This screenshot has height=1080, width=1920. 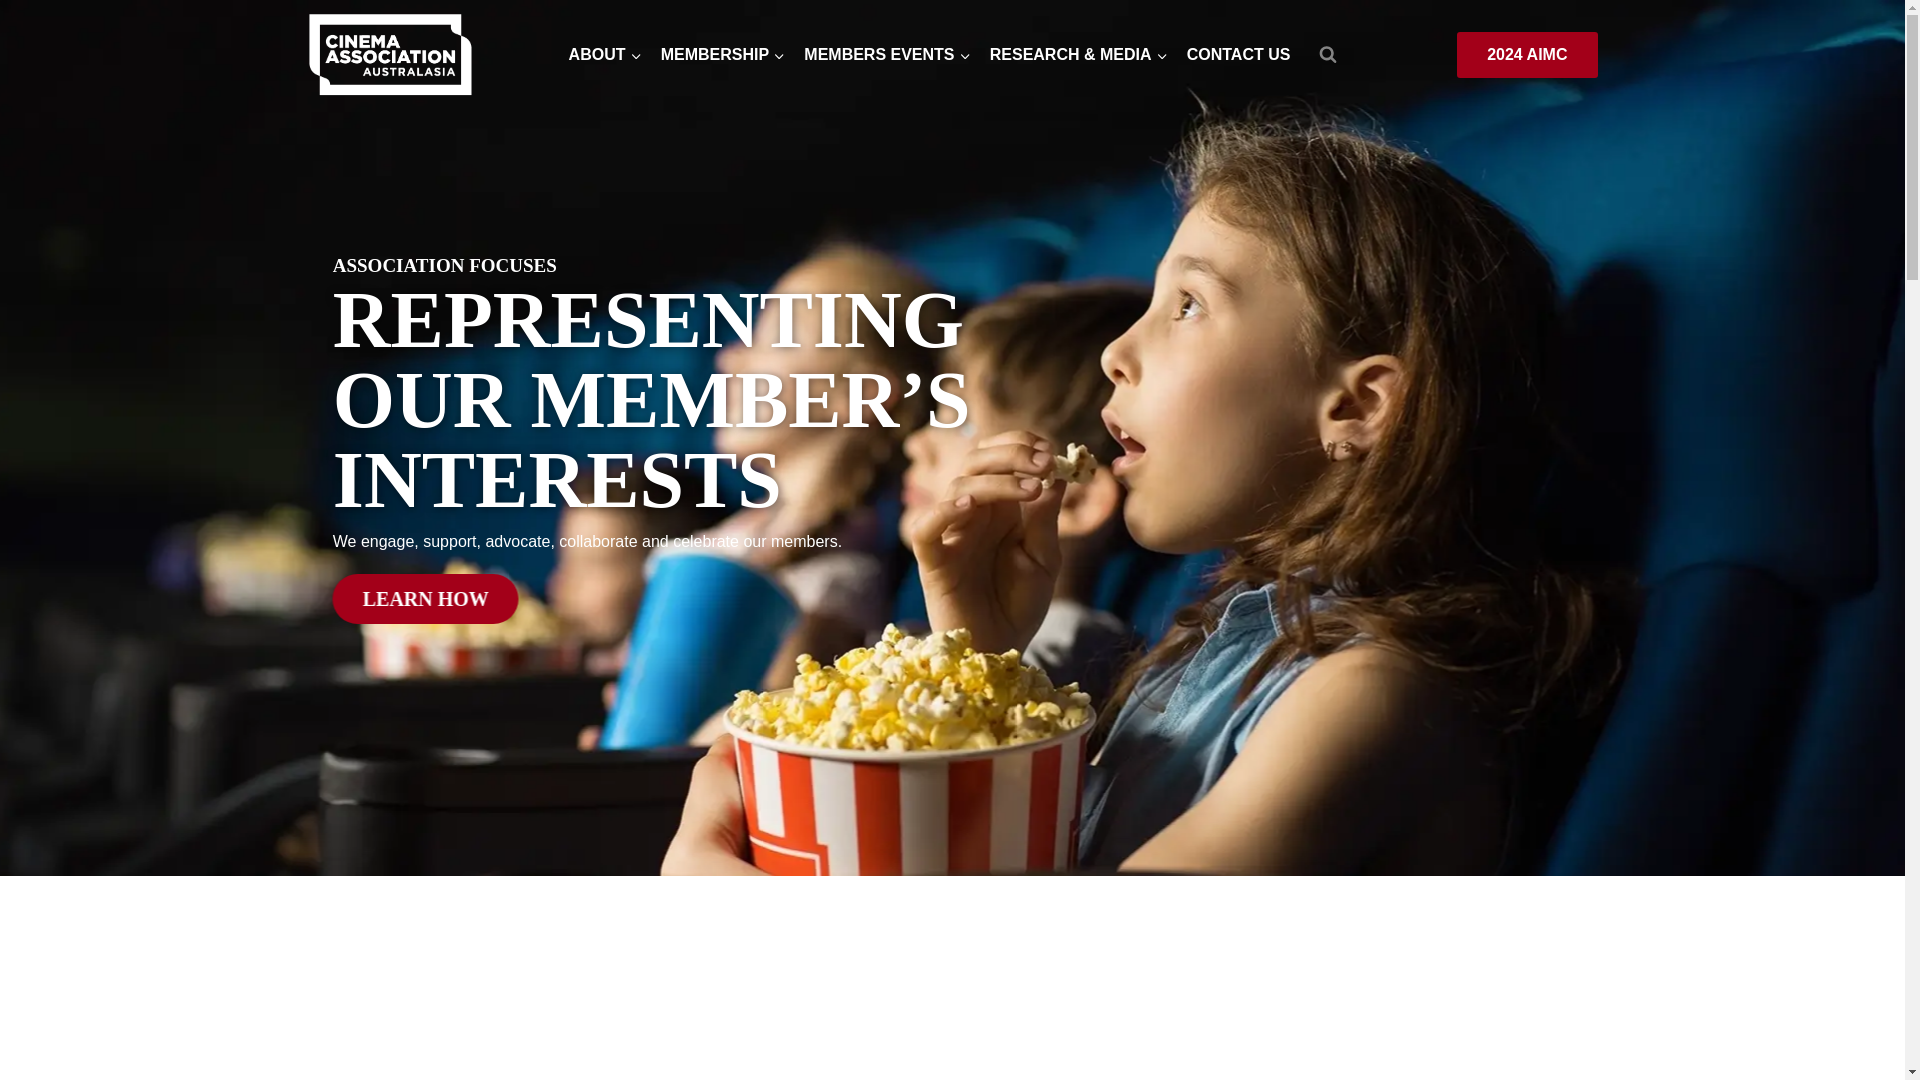 I want to click on LEARN HOW, so click(x=425, y=598).